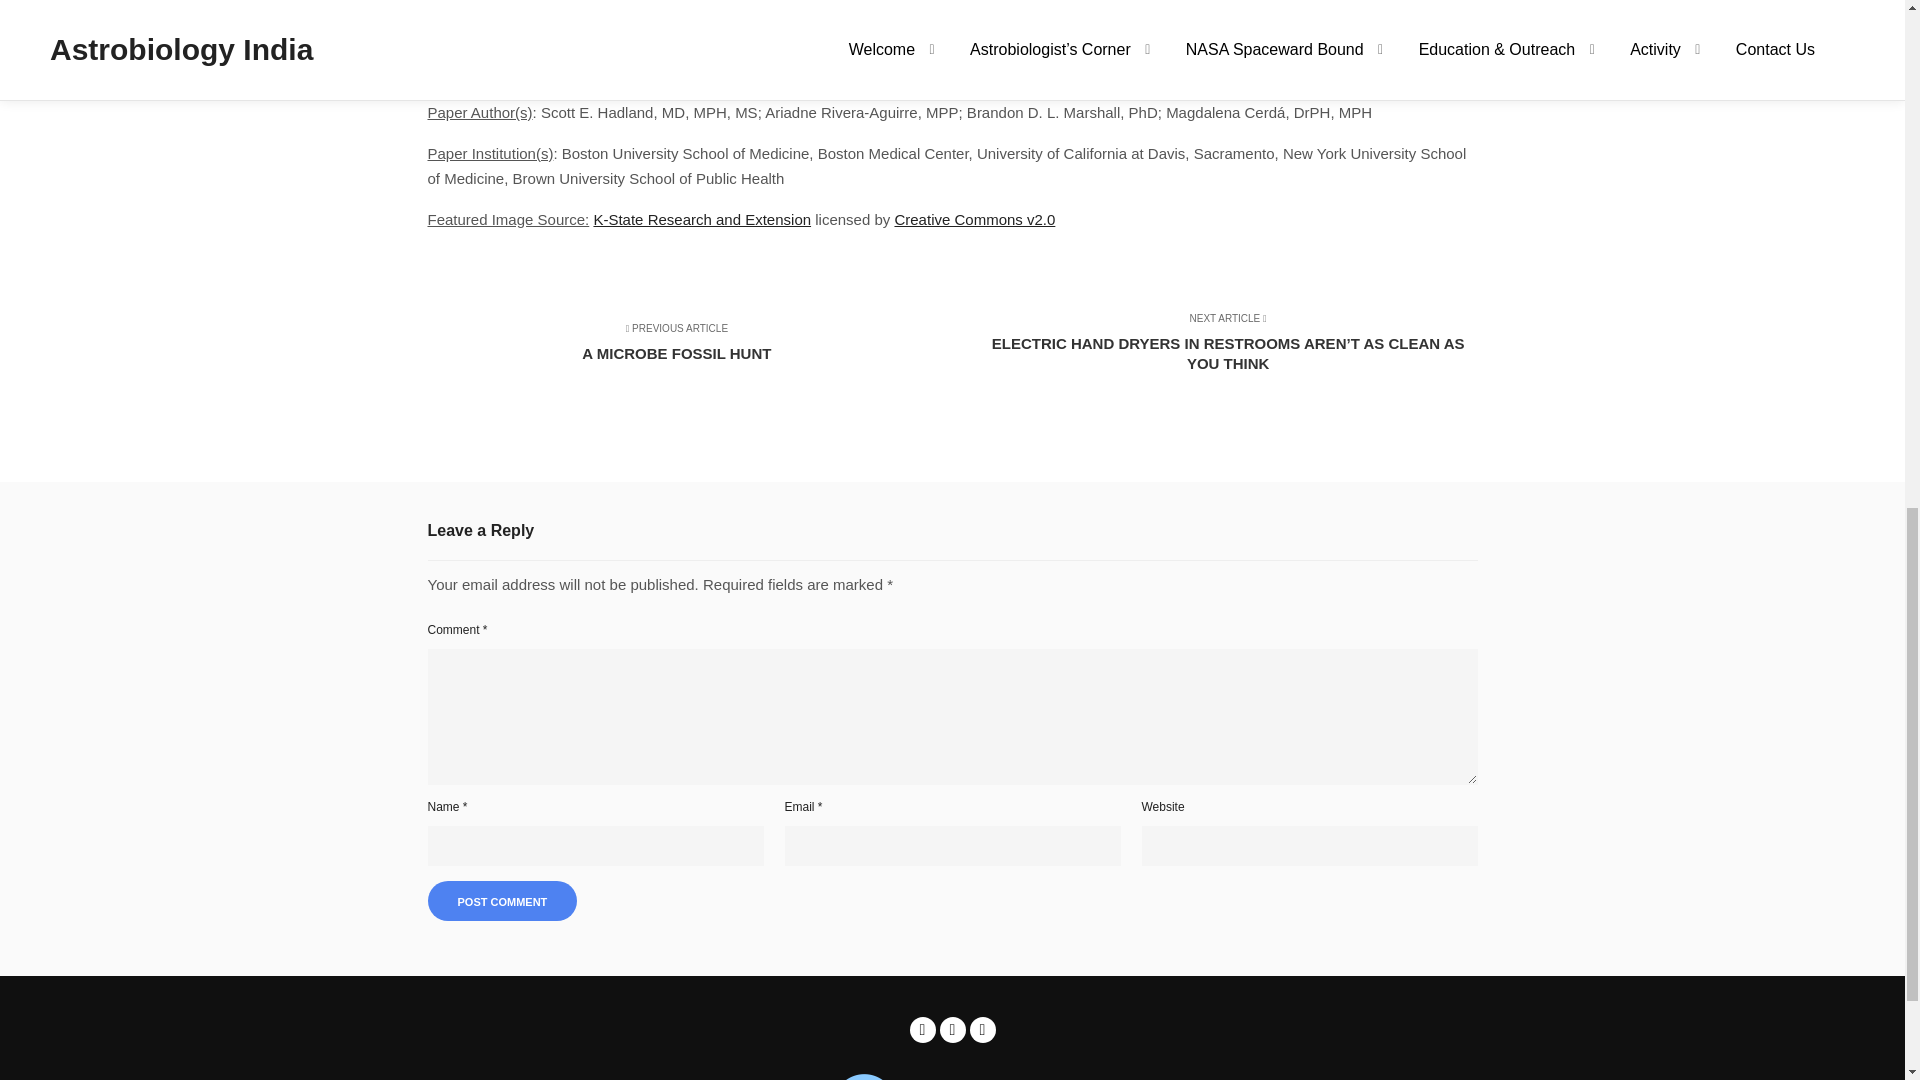  Describe the element at coordinates (974, 218) in the screenshot. I see `Creative Commons v2.0` at that location.